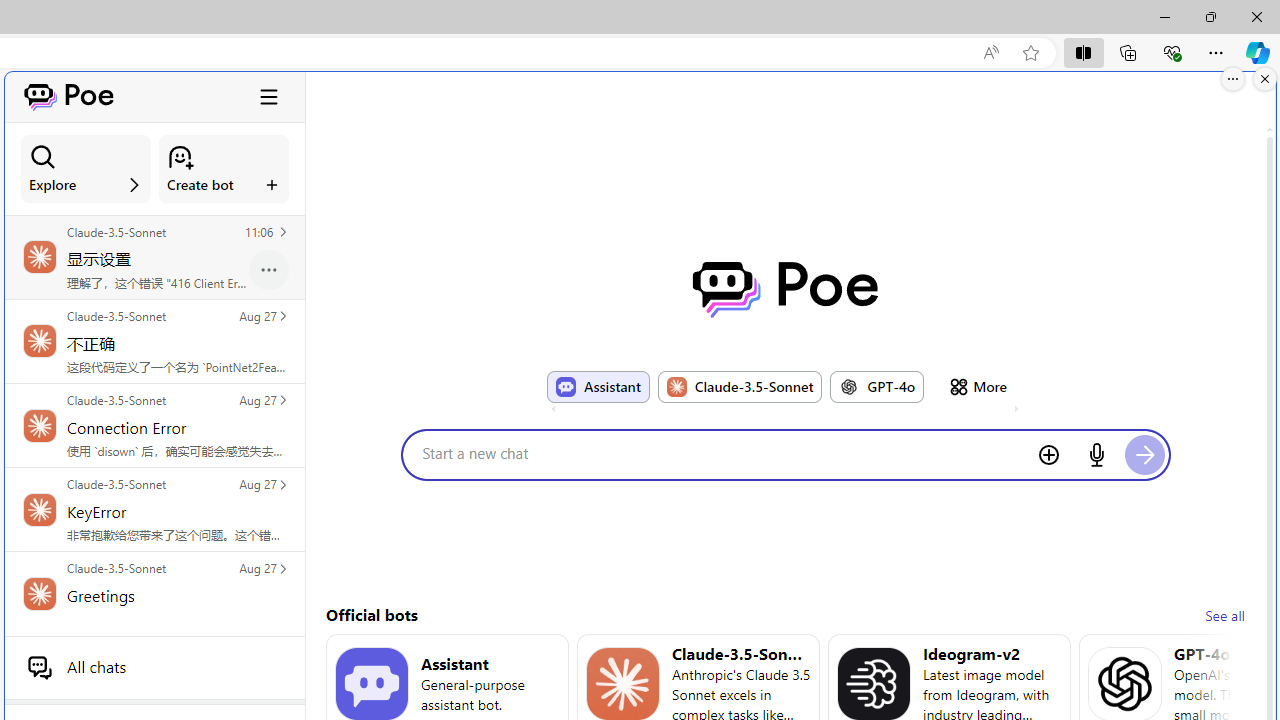  What do you see at coordinates (623, 684) in the screenshot?
I see `Bot image for Claude-3.5-Sonnet` at bounding box center [623, 684].